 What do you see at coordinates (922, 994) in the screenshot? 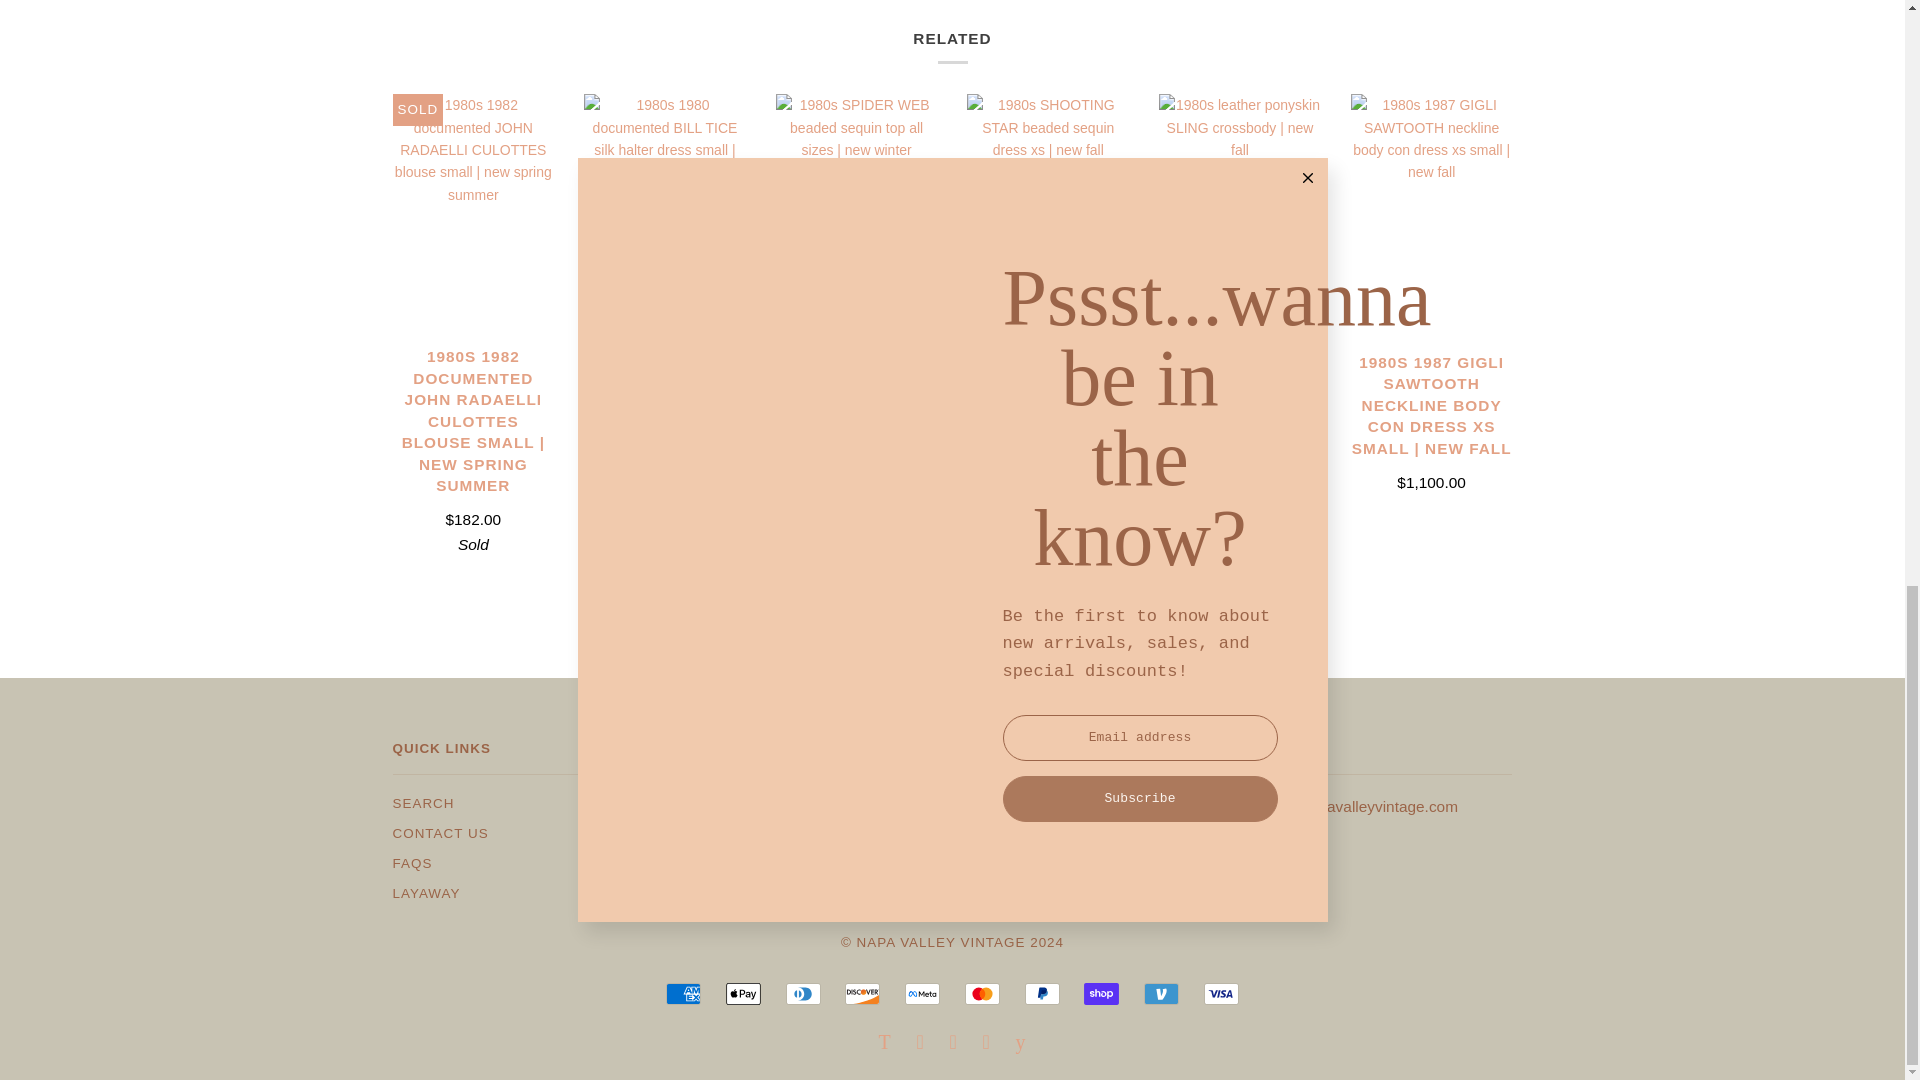
I see `META PAY` at bounding box center [922, 994].